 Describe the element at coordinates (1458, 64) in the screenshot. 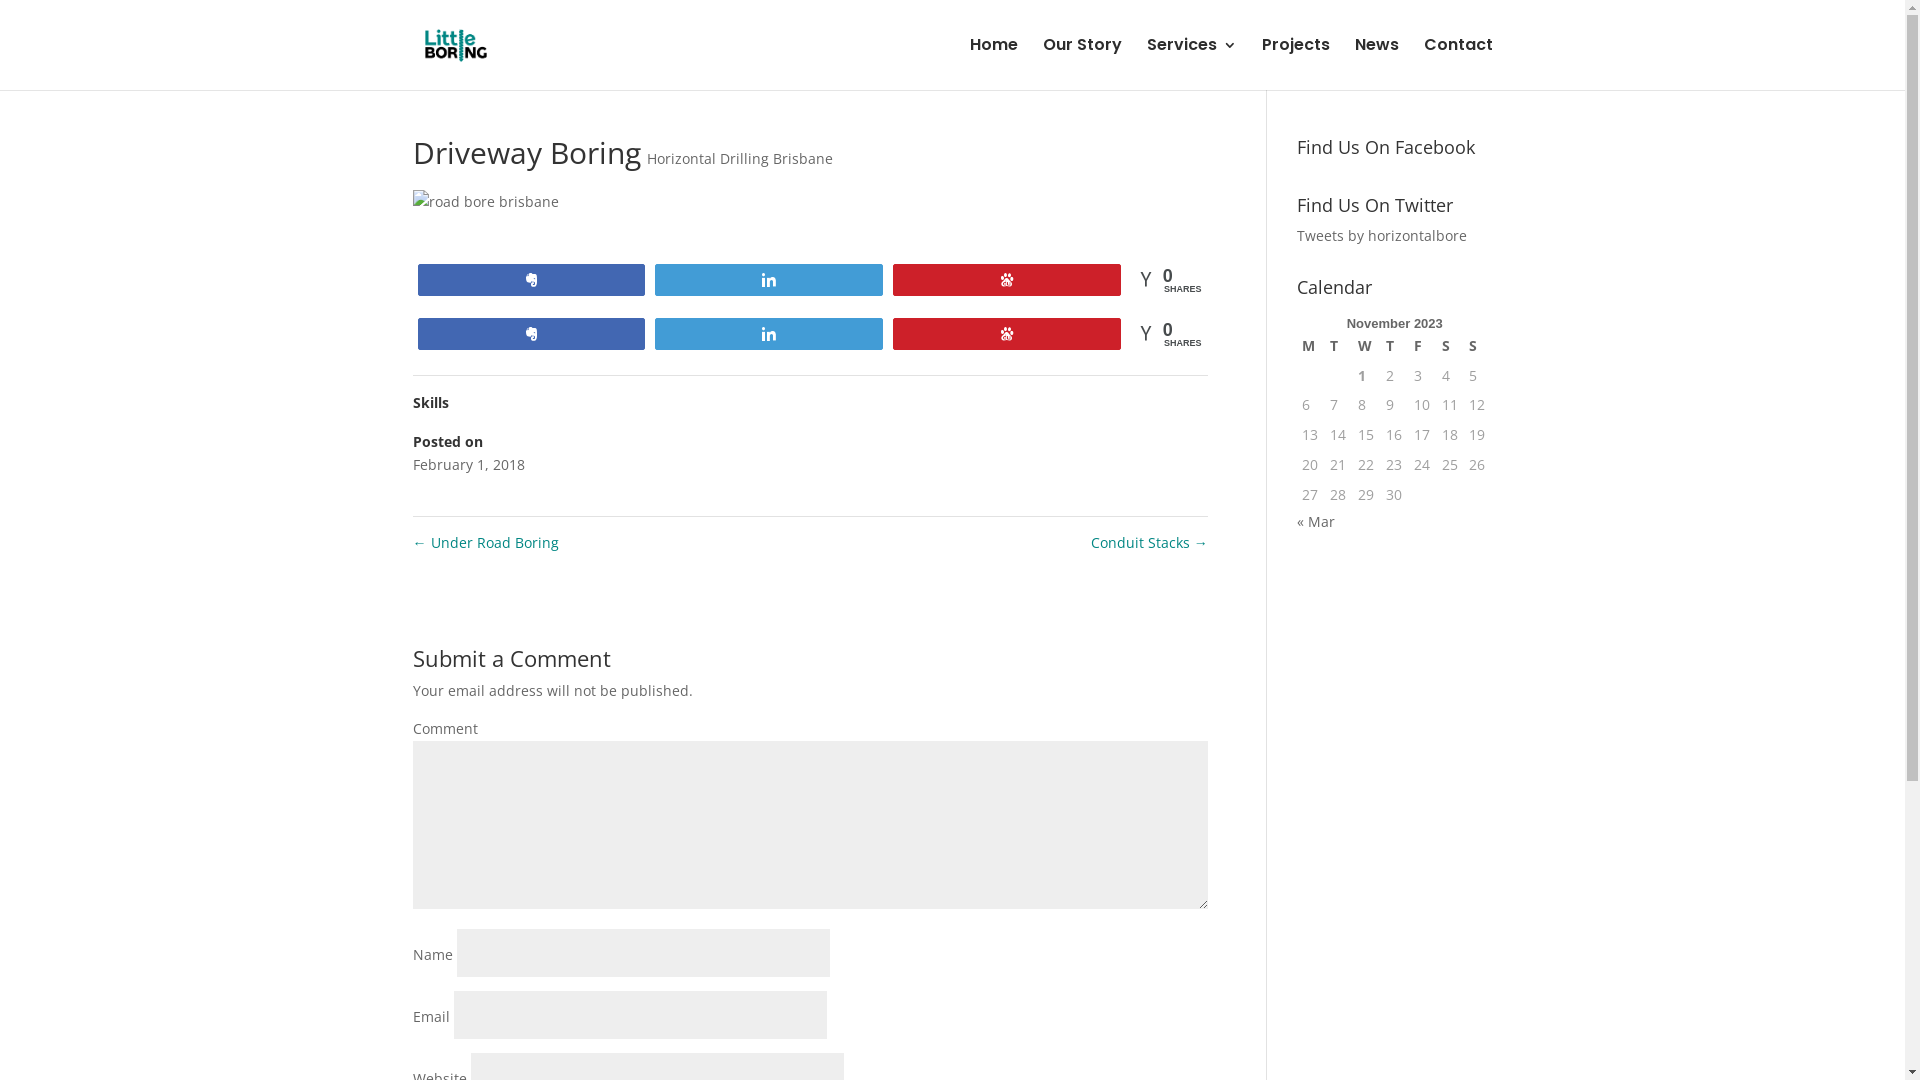

I see `Contact` at that location.